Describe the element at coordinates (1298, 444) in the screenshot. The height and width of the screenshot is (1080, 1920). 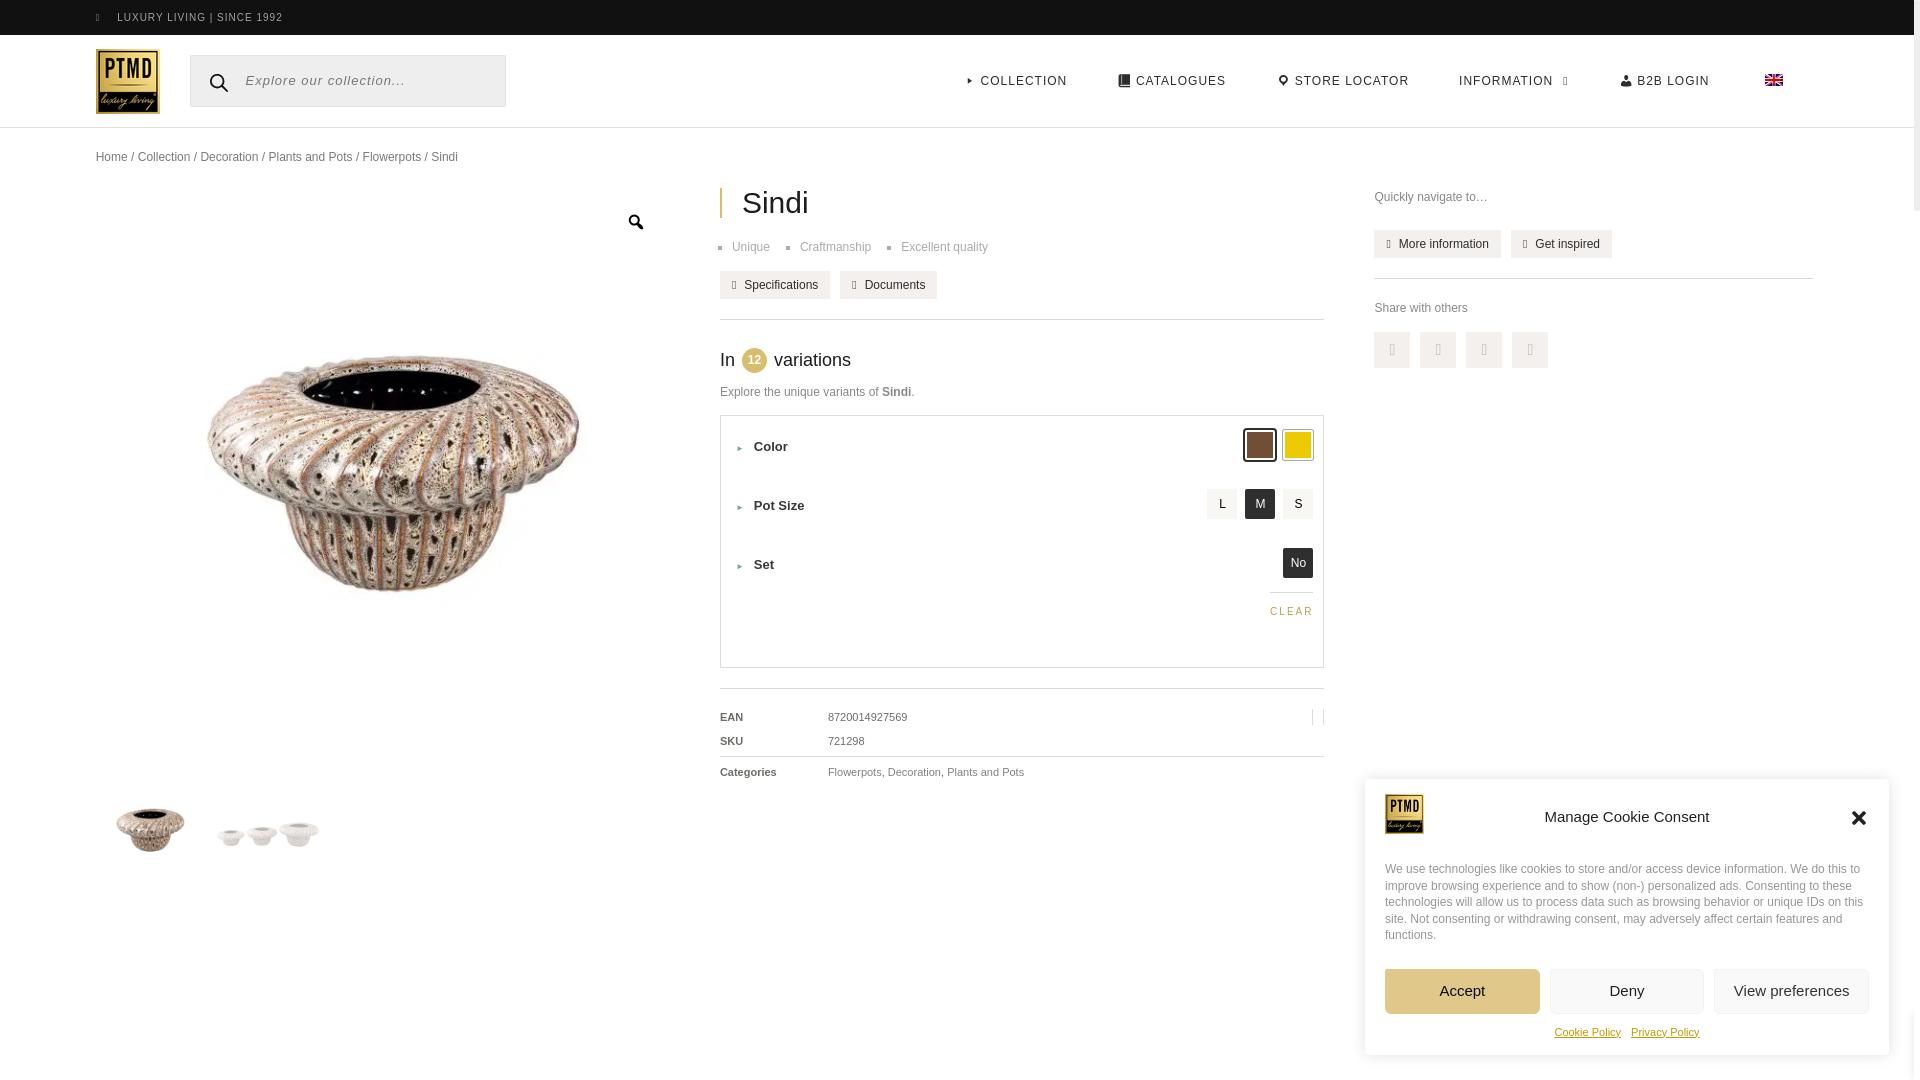
I see `Yellow` at that location.